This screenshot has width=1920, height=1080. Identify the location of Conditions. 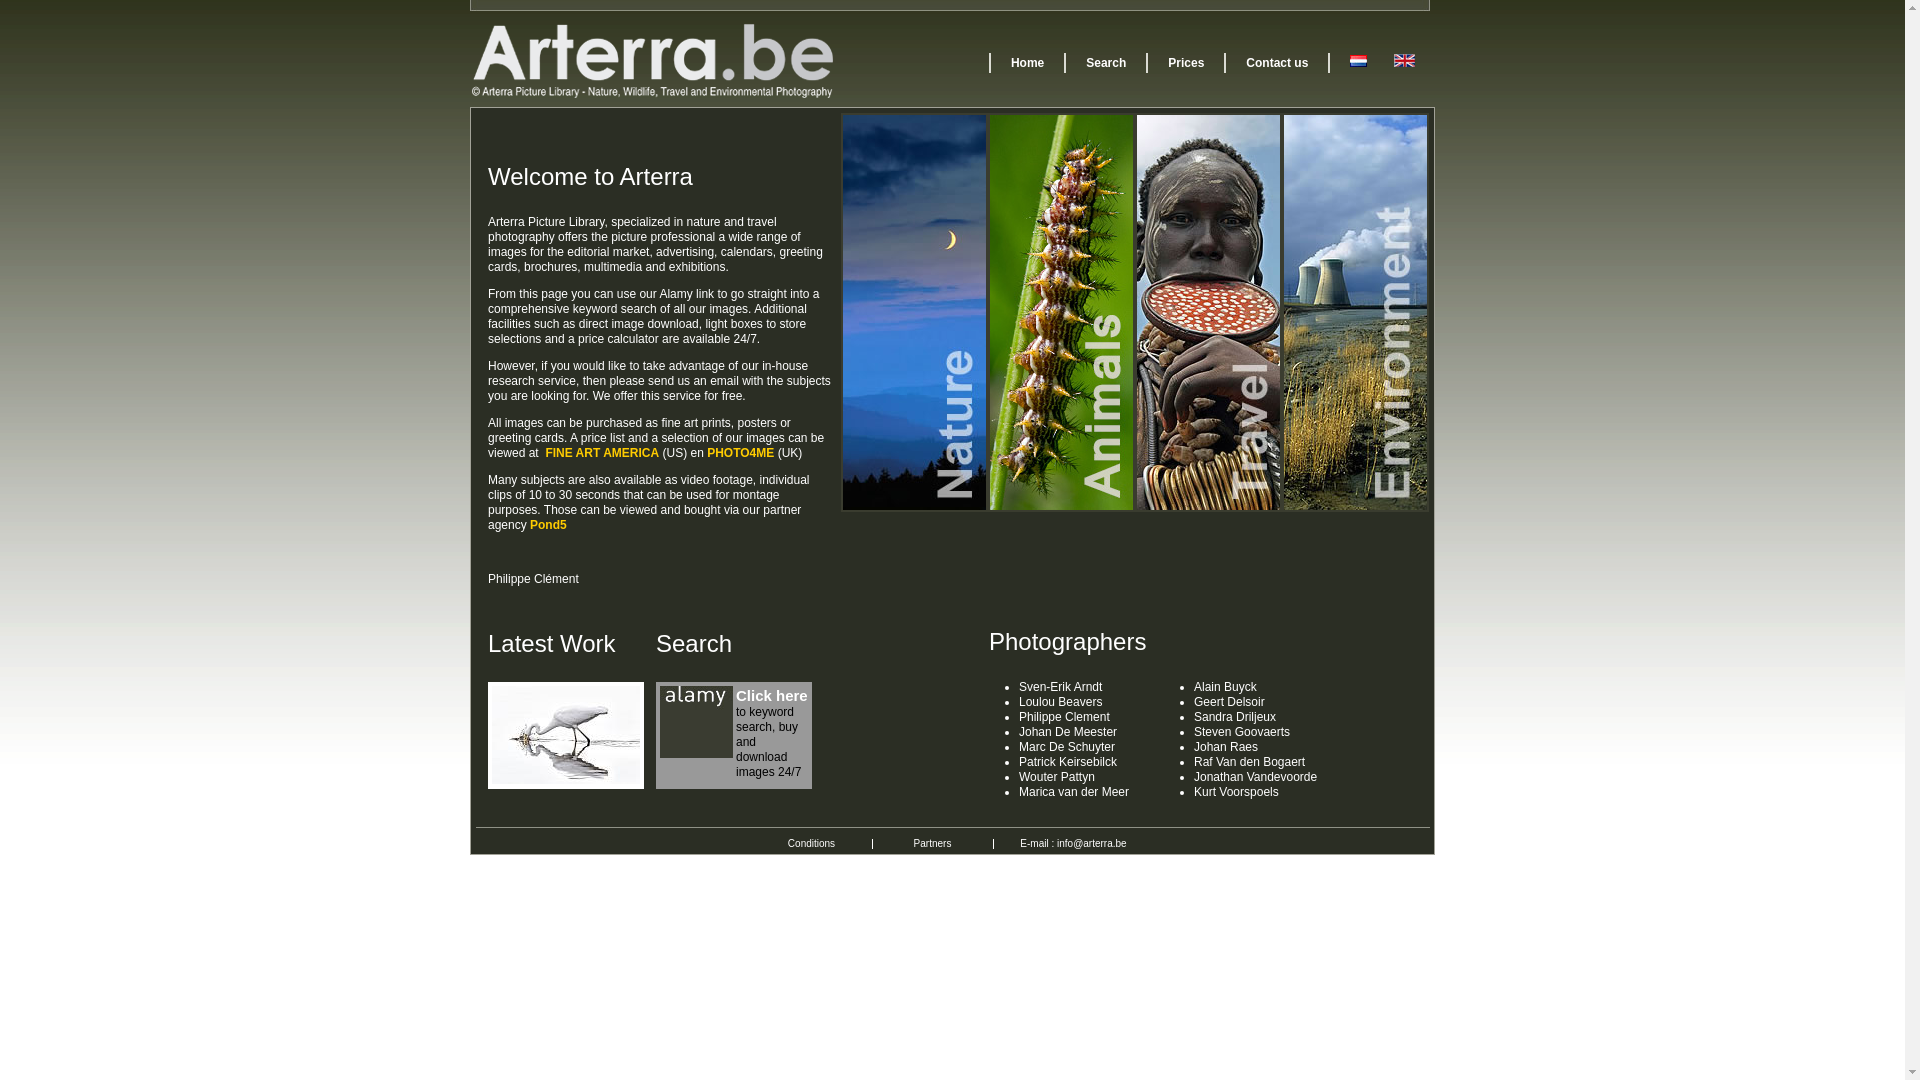
(812, 844).